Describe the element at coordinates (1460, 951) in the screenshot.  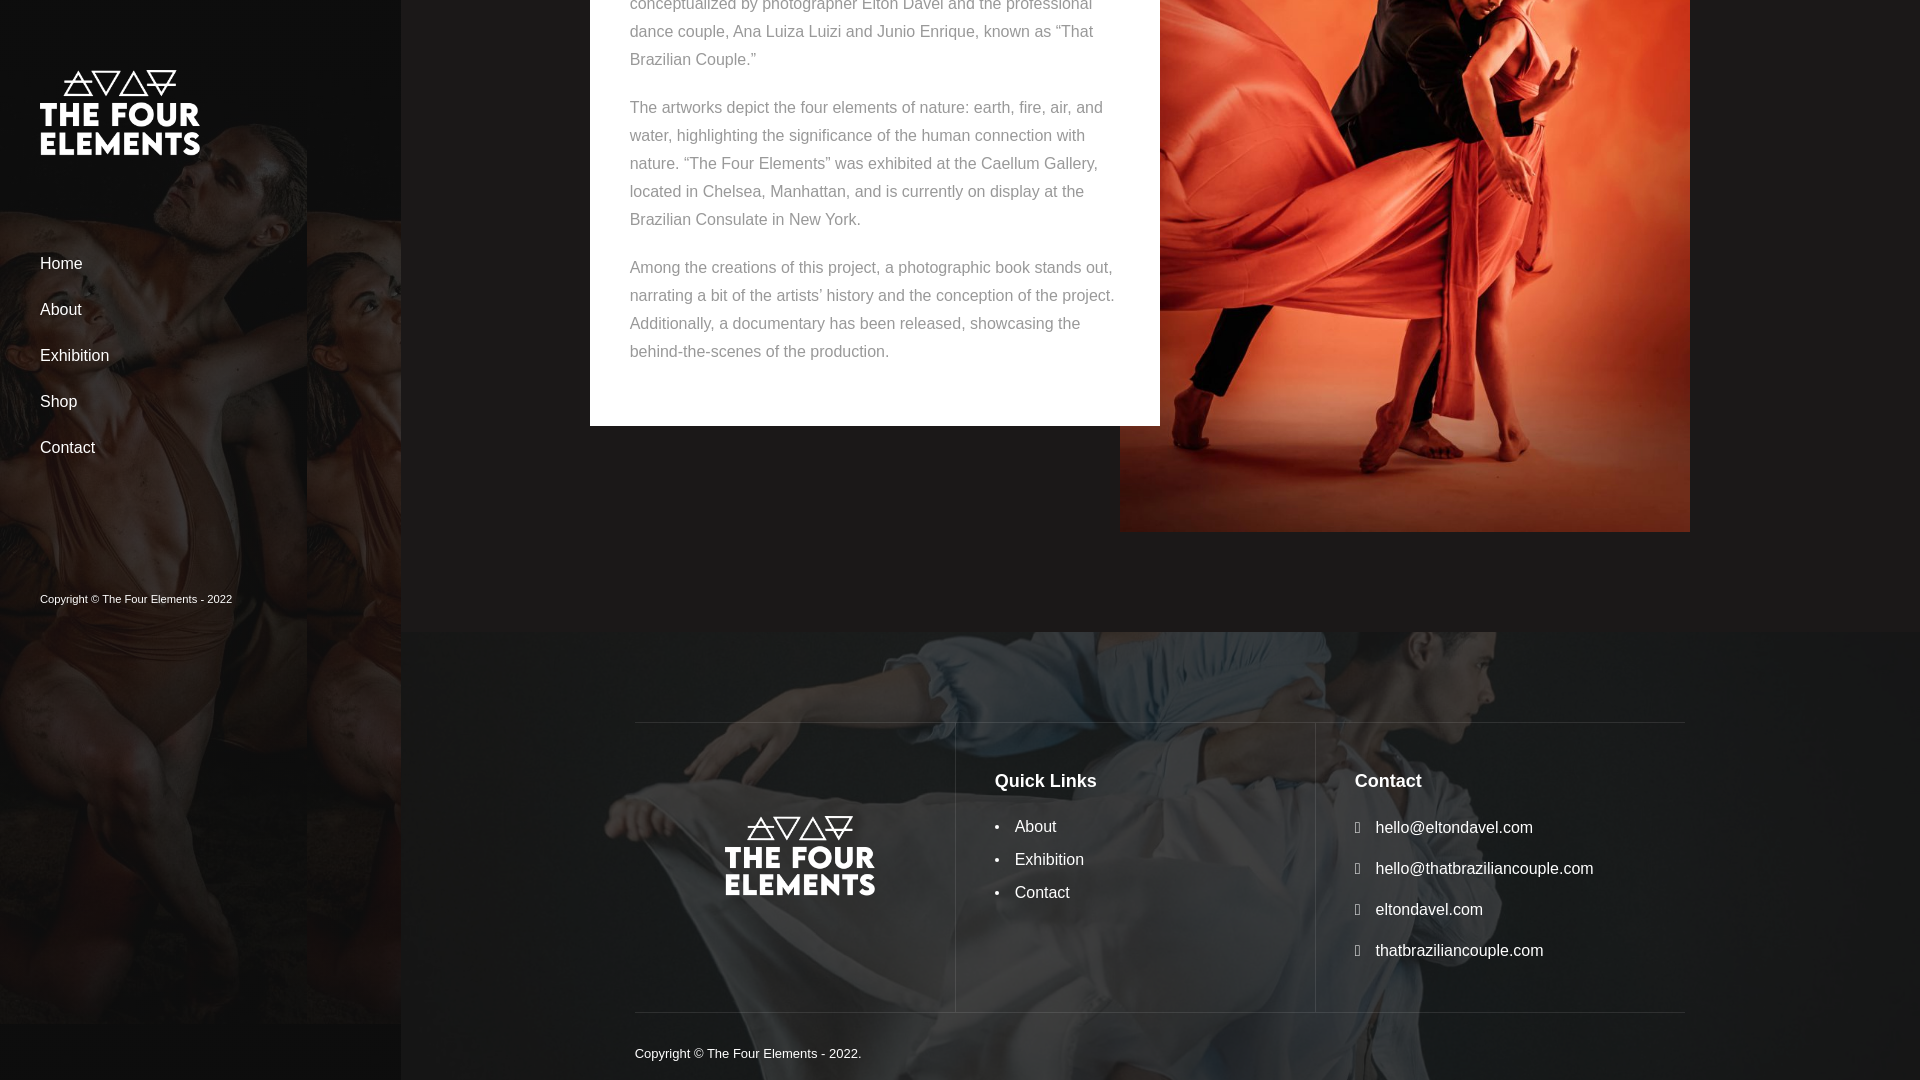
I see `thatbraziliancouple.com` at that location.